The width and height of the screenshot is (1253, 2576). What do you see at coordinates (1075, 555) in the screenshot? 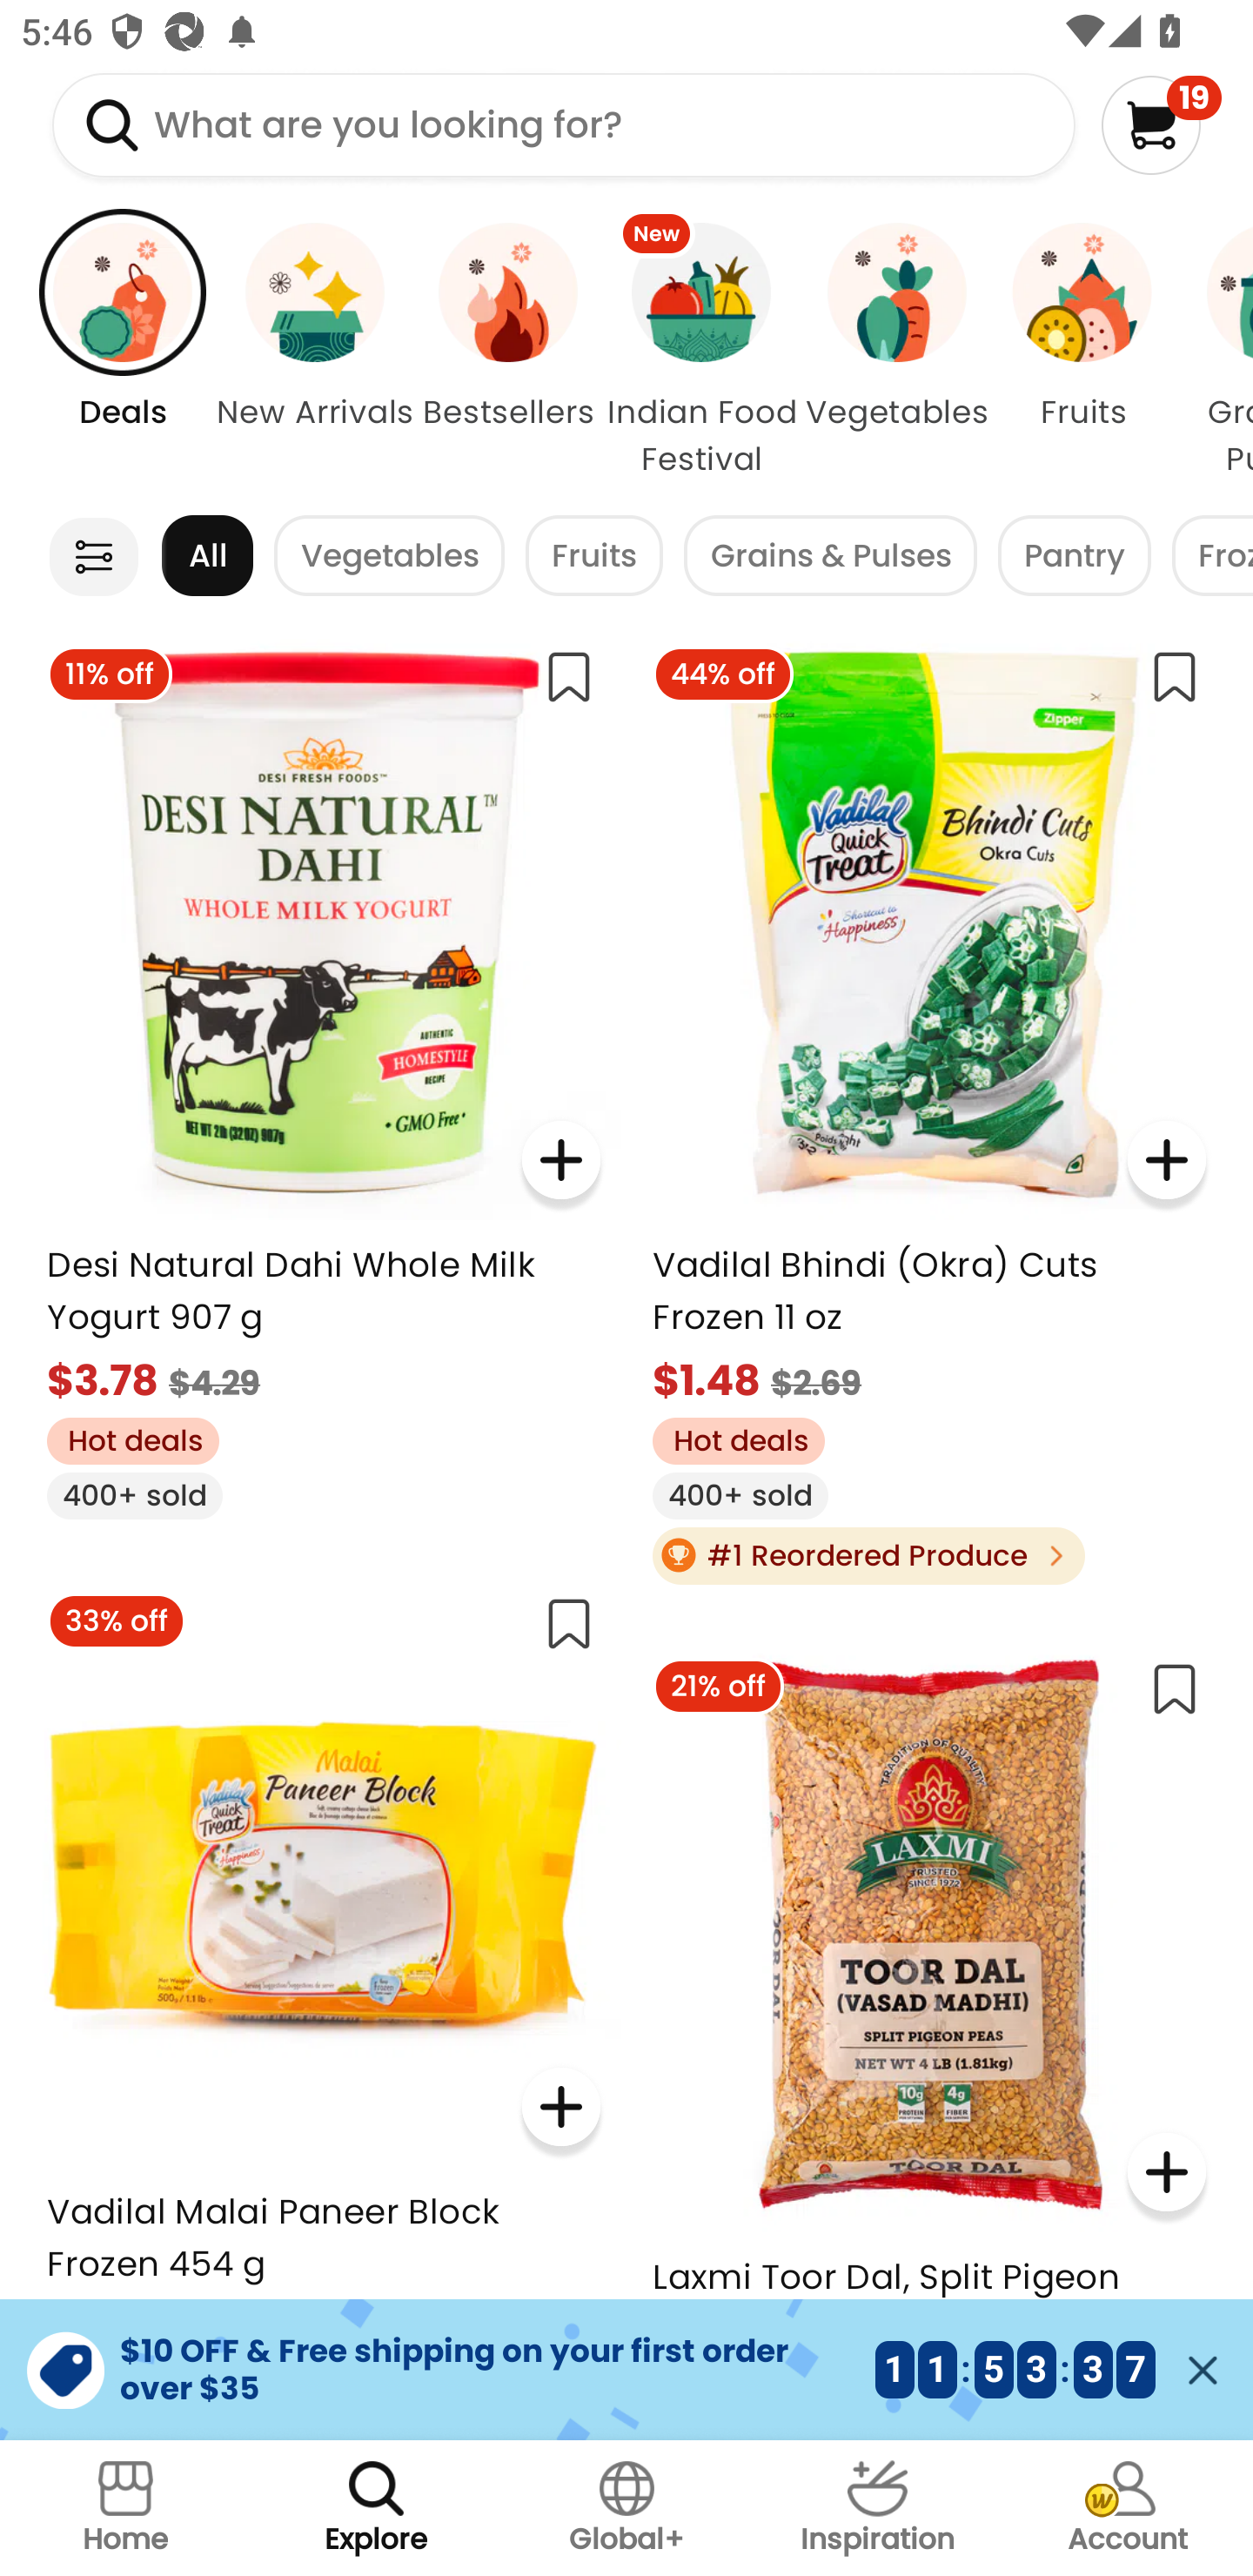
I see `Pantry` at bounding box center [1075, 555].